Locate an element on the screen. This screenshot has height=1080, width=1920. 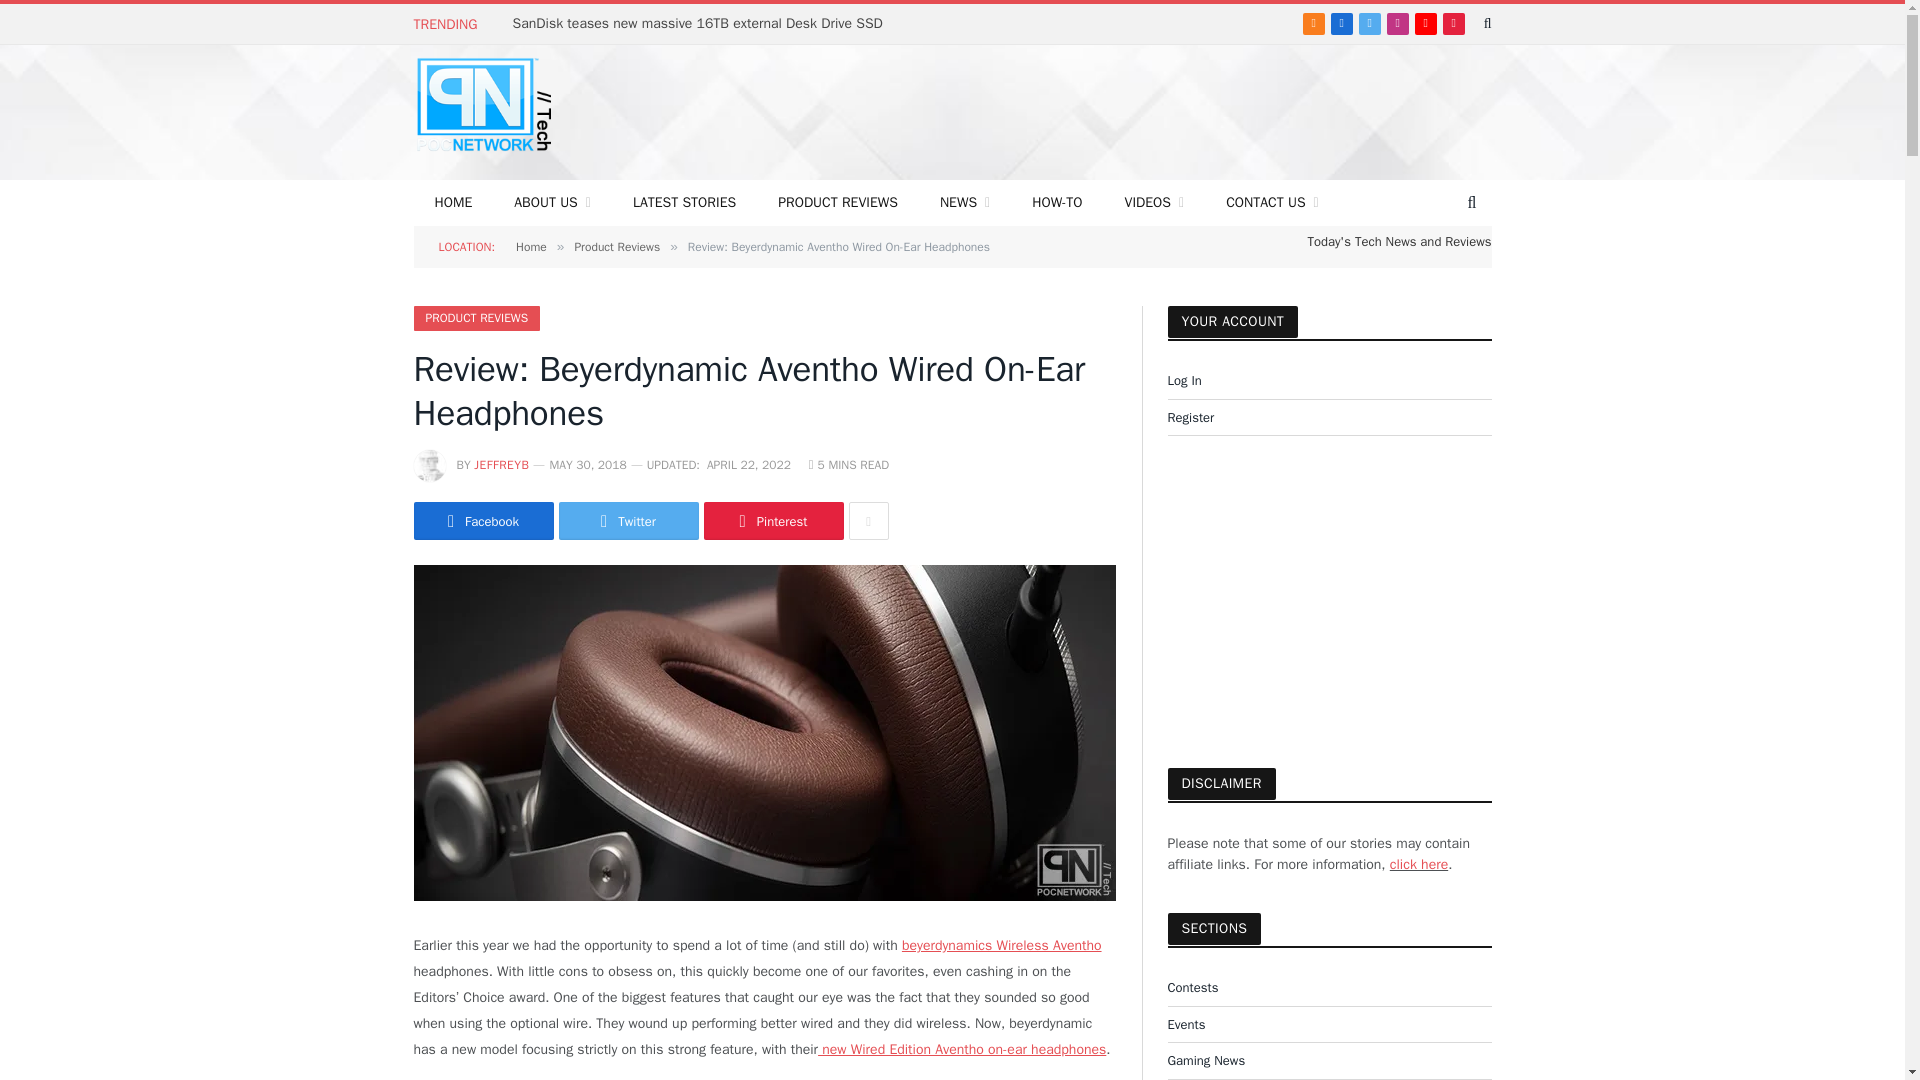
HOW-TO is located at coordinates (1056, 202).